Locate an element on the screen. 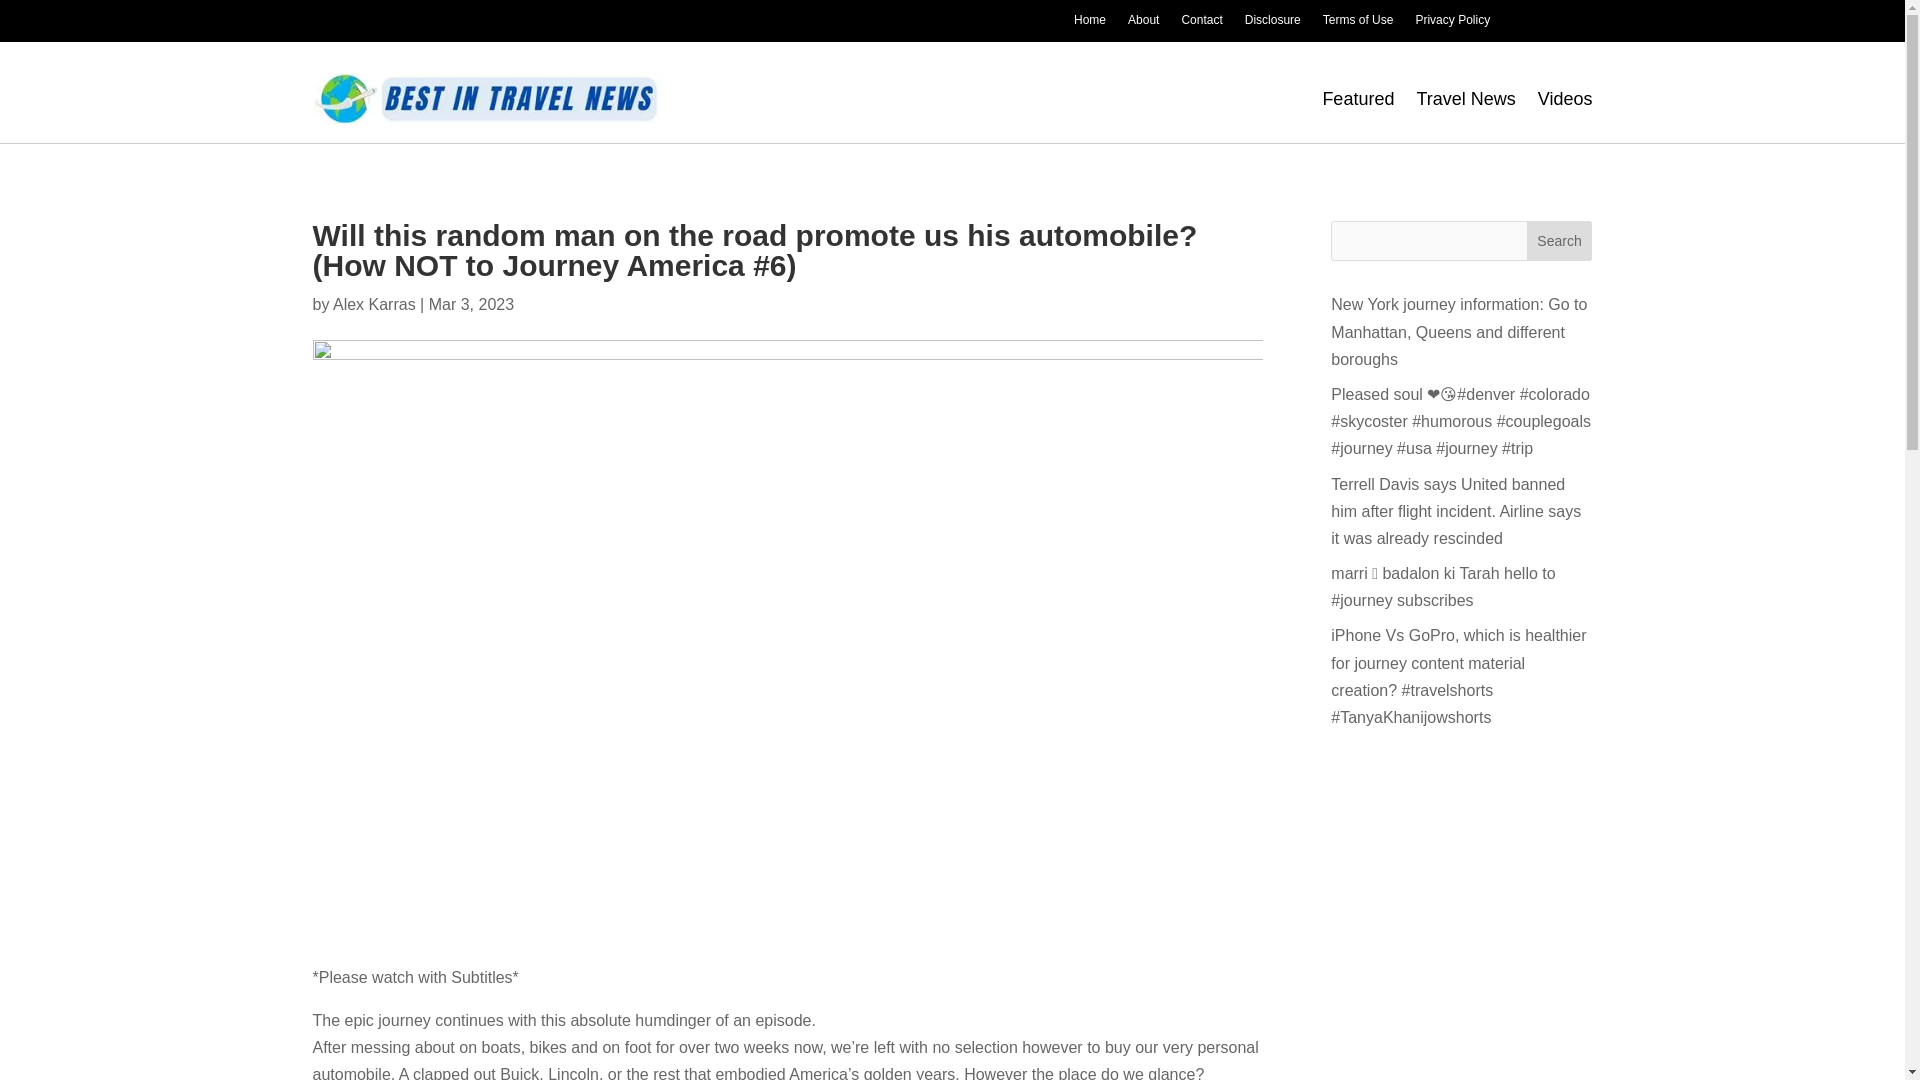 Image resolution: width=1920 pixels, height=1080 pixels. Disclosure is located at coordinates (1272, 23).